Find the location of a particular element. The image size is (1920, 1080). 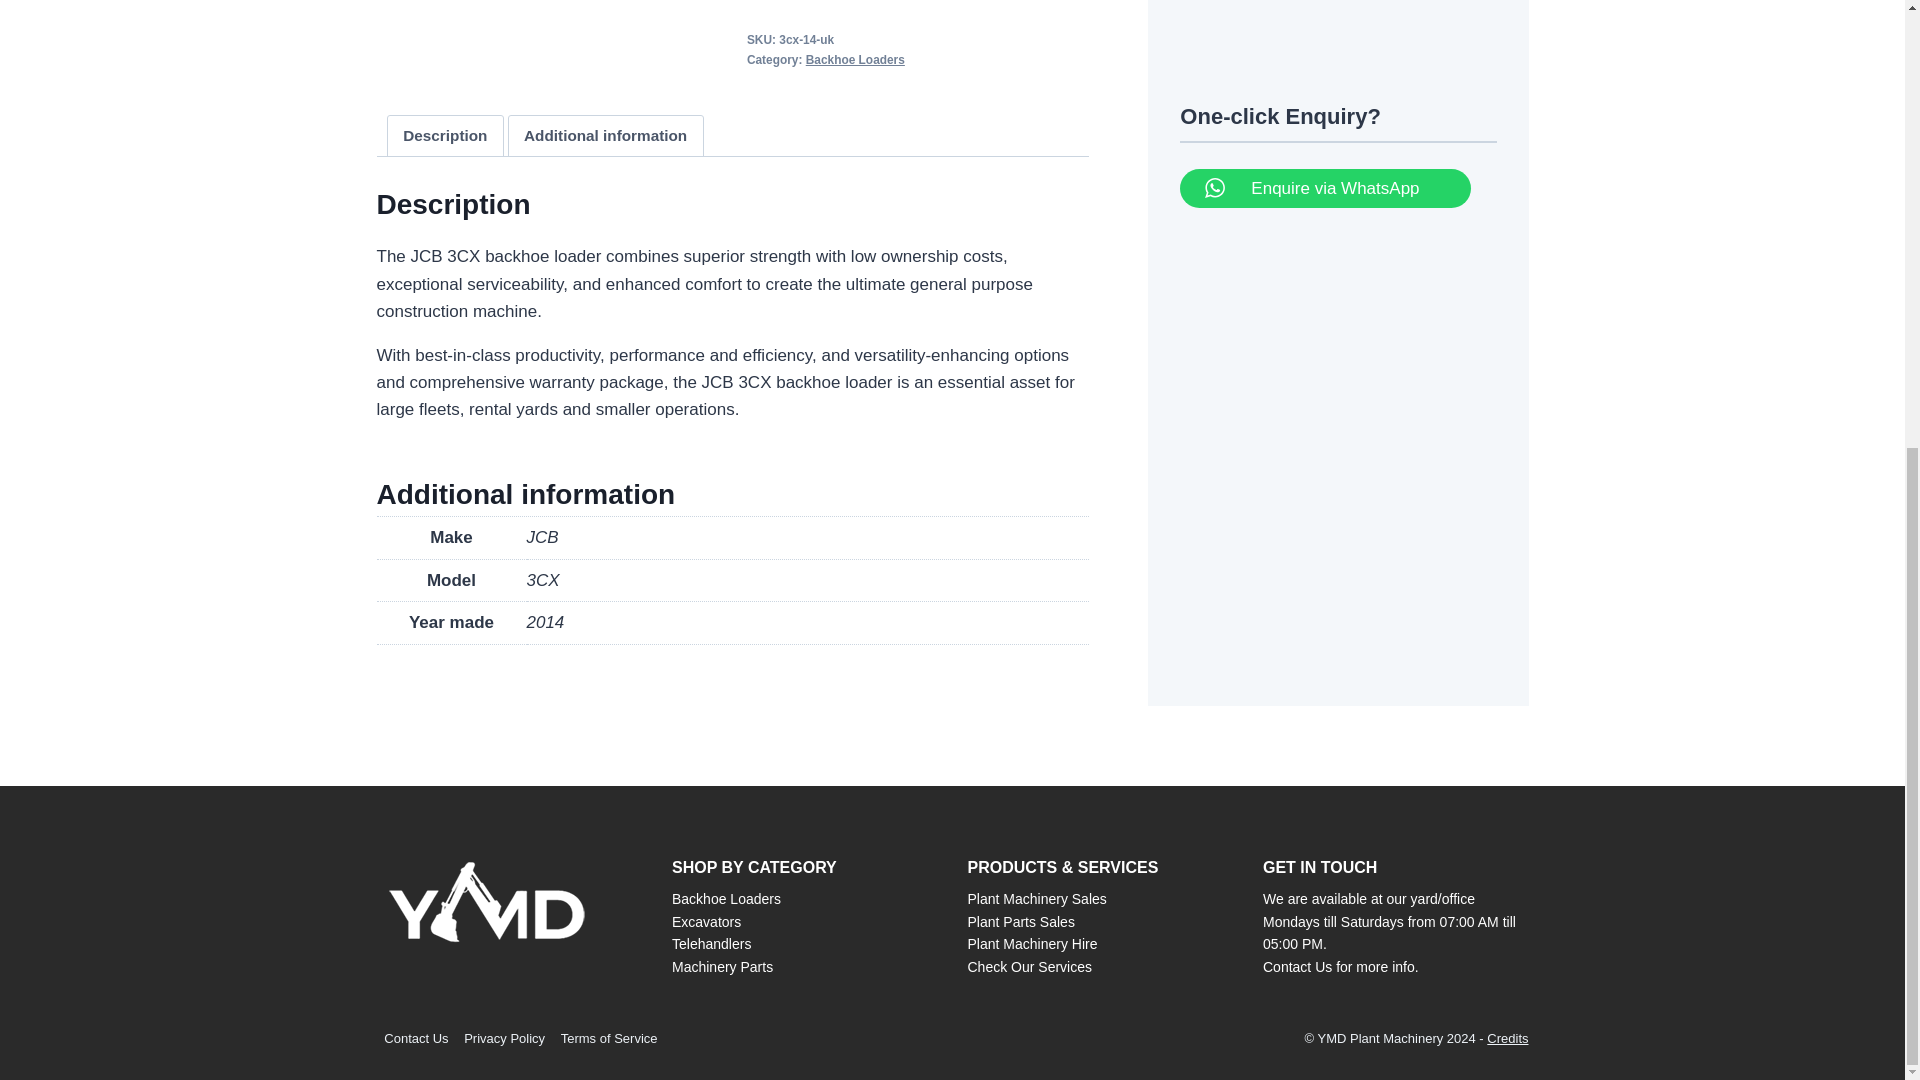

Telehandlers is located at coordinates (711, 944).